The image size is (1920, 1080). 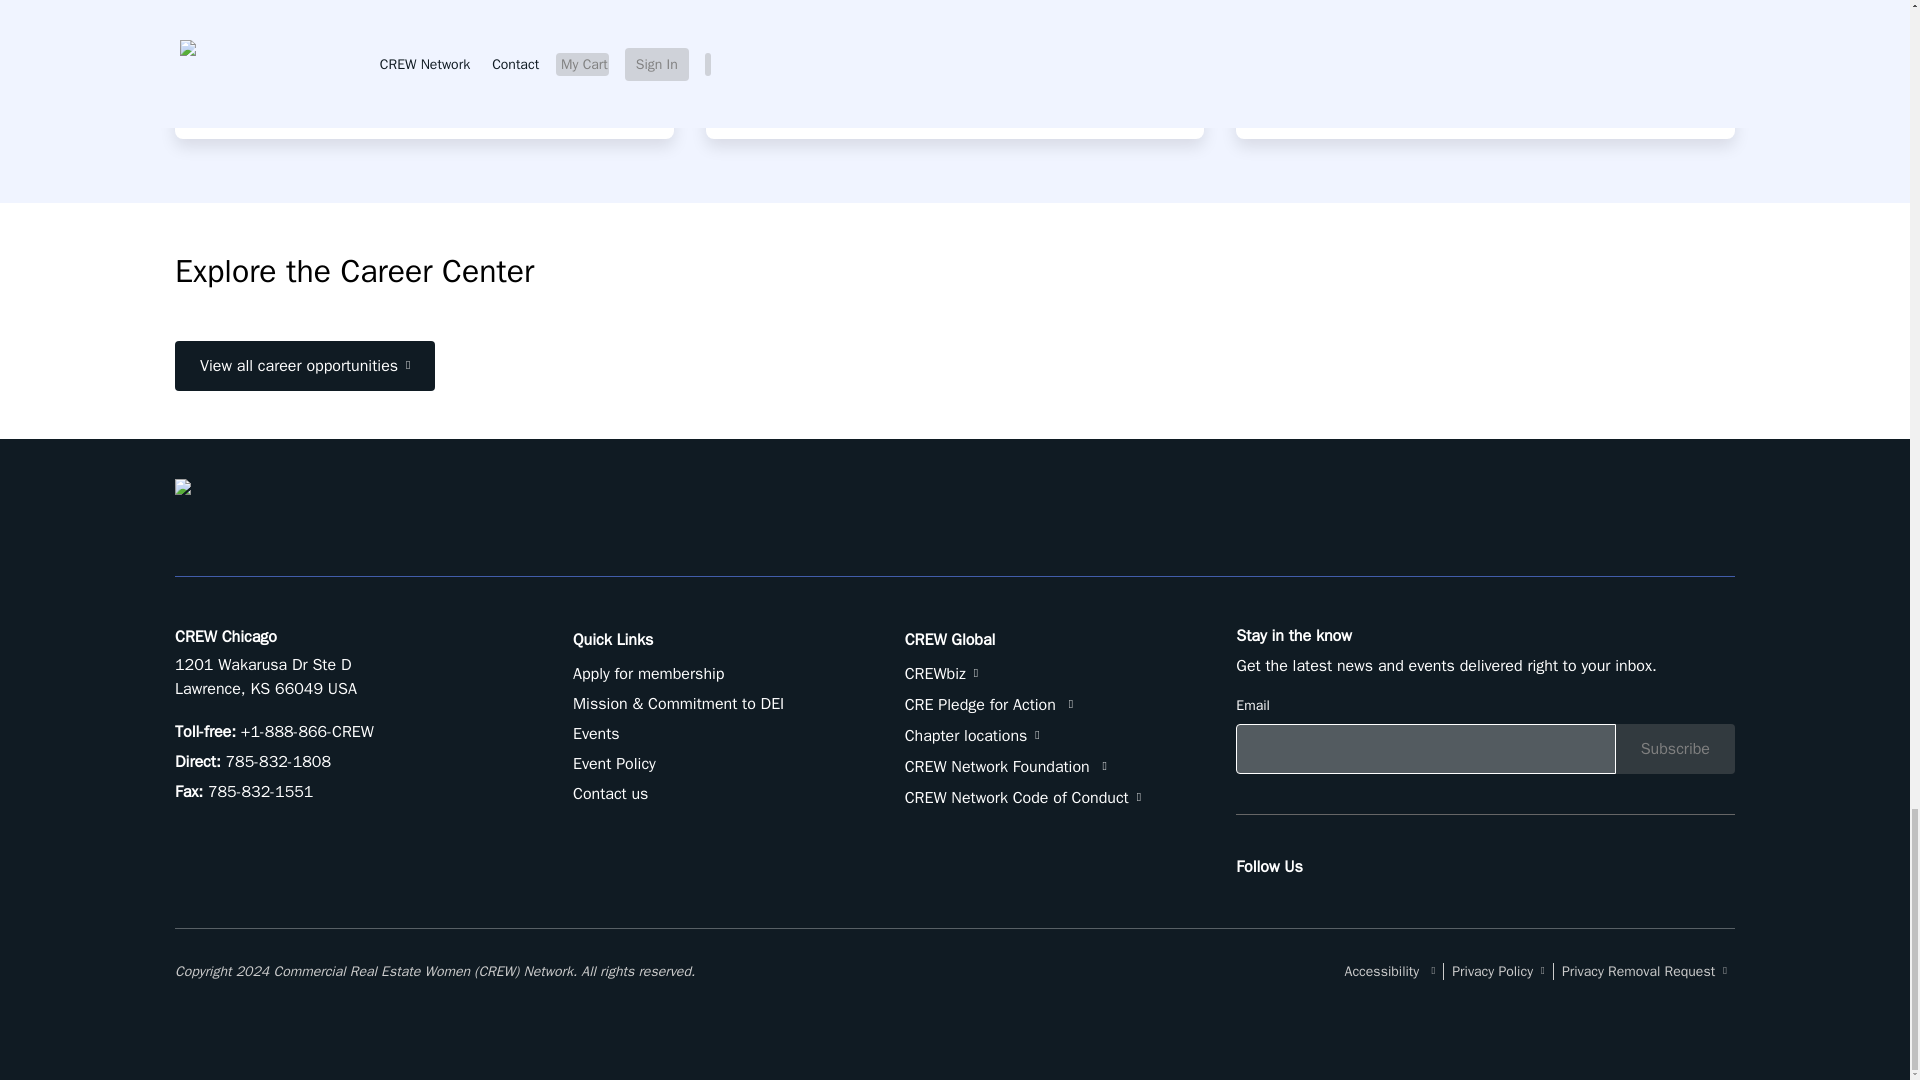 I want to click on 785-832-1808, so click(x=277, y=762).